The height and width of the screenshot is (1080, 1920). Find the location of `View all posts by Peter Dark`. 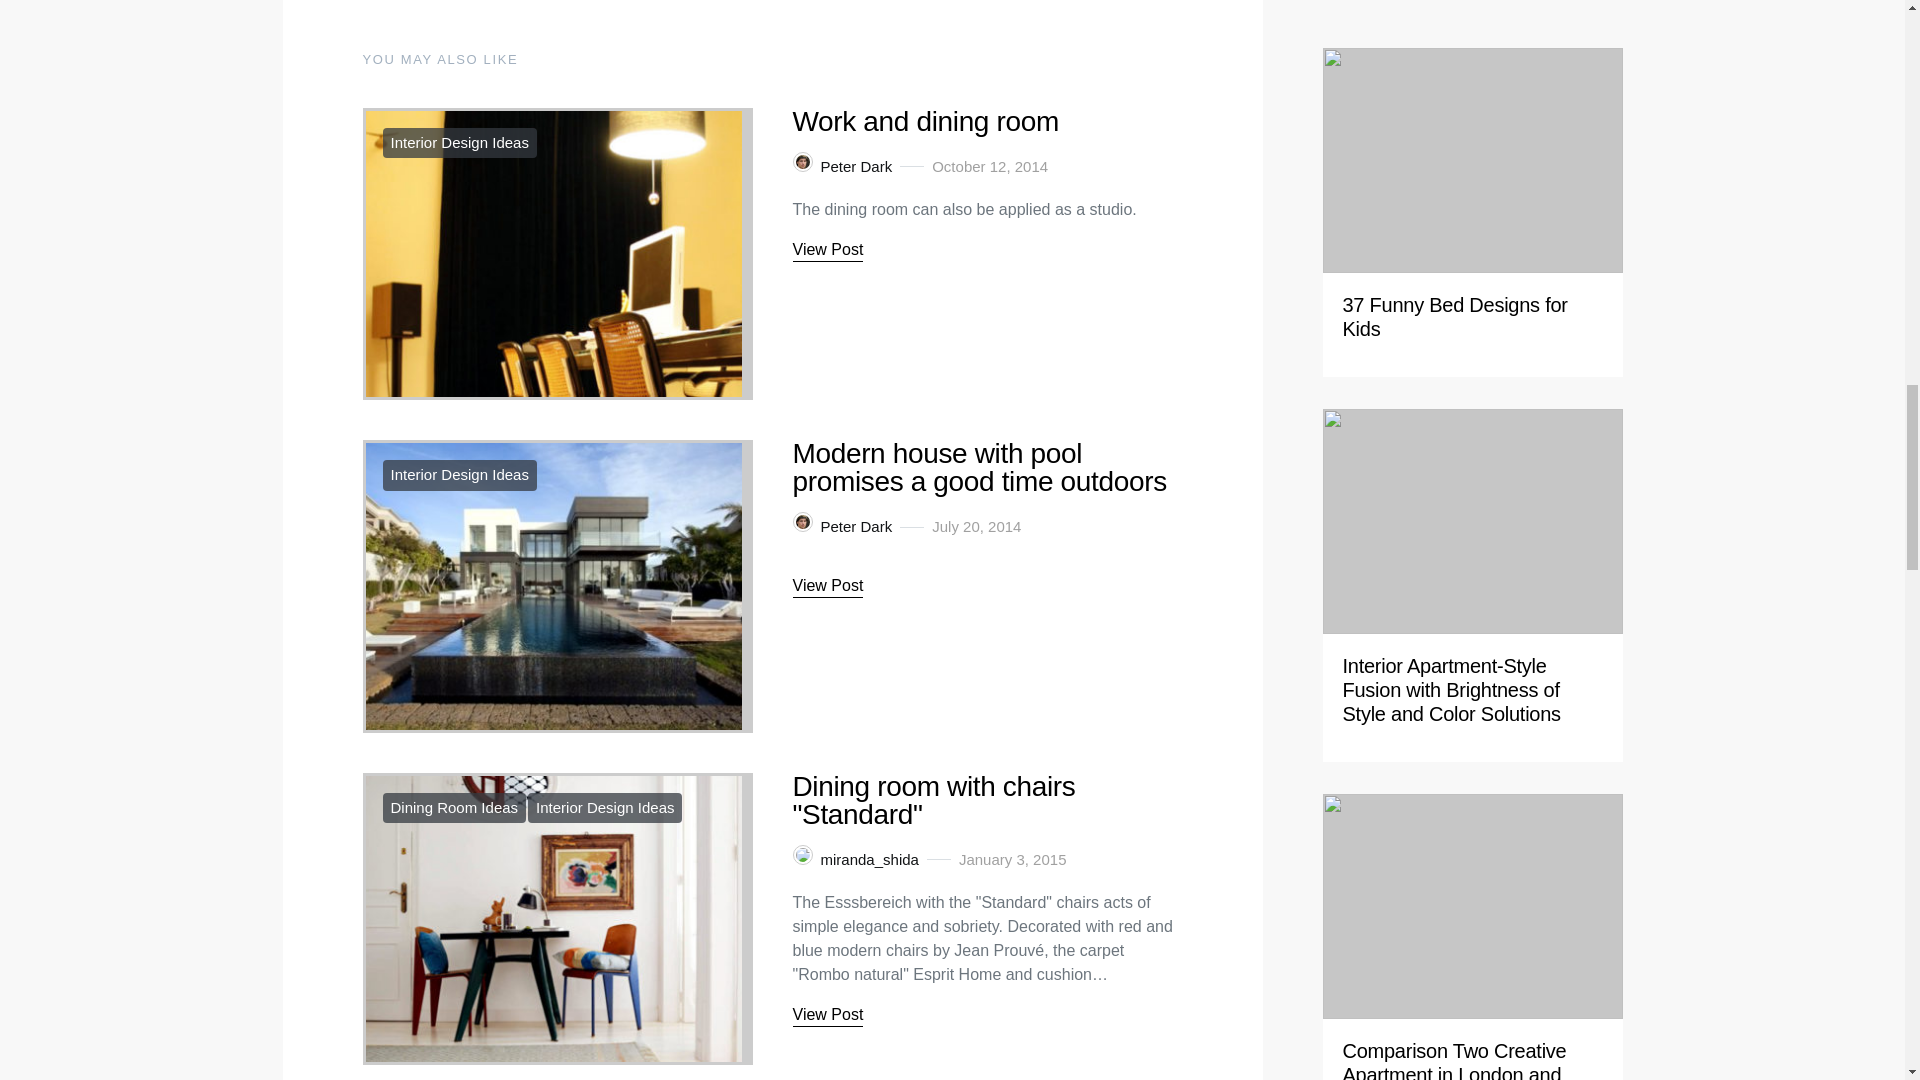

View all posts by Peter Dark is located at coordinates (842, 167).